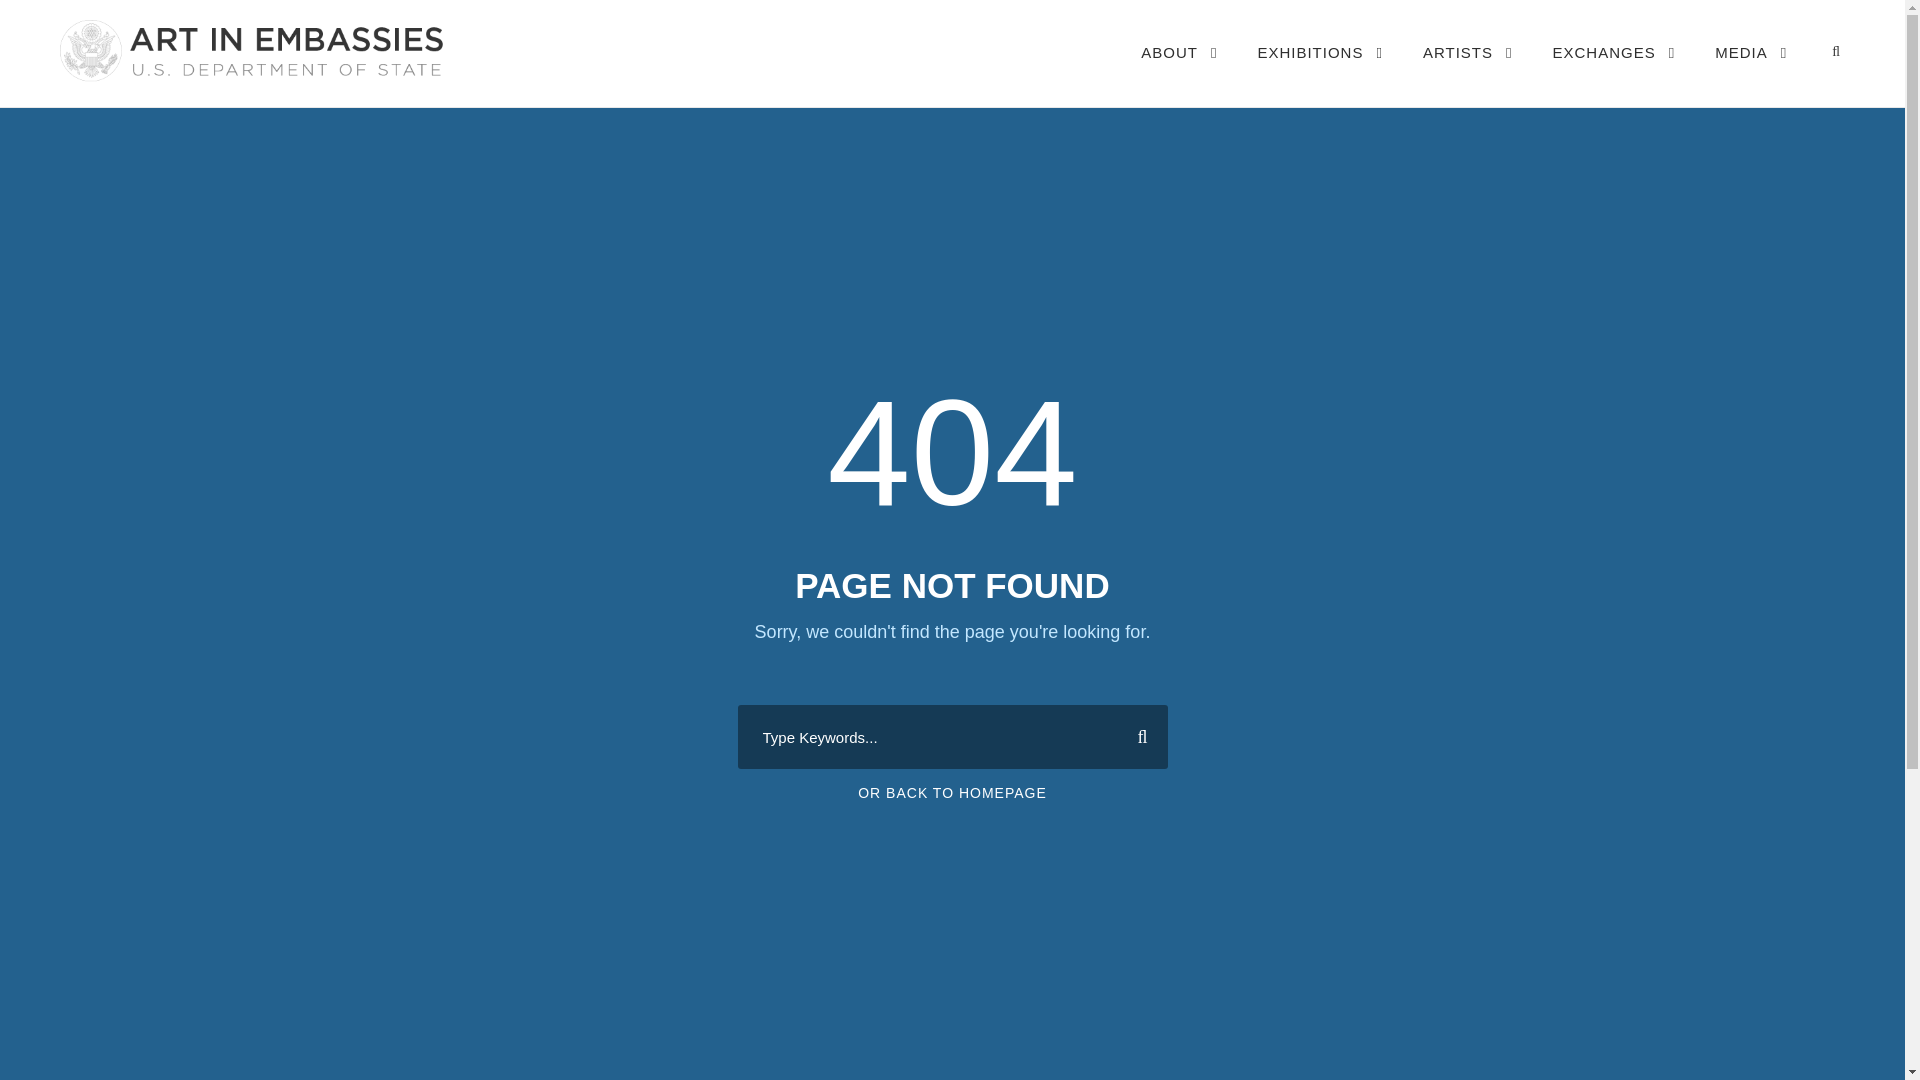 The width and height of the screenshot is (1920, 1080). What do you see at coordinates (1320, 72) in the screenshot?
I see `EXHIBITIONS` at bounding box center [1320, 72].